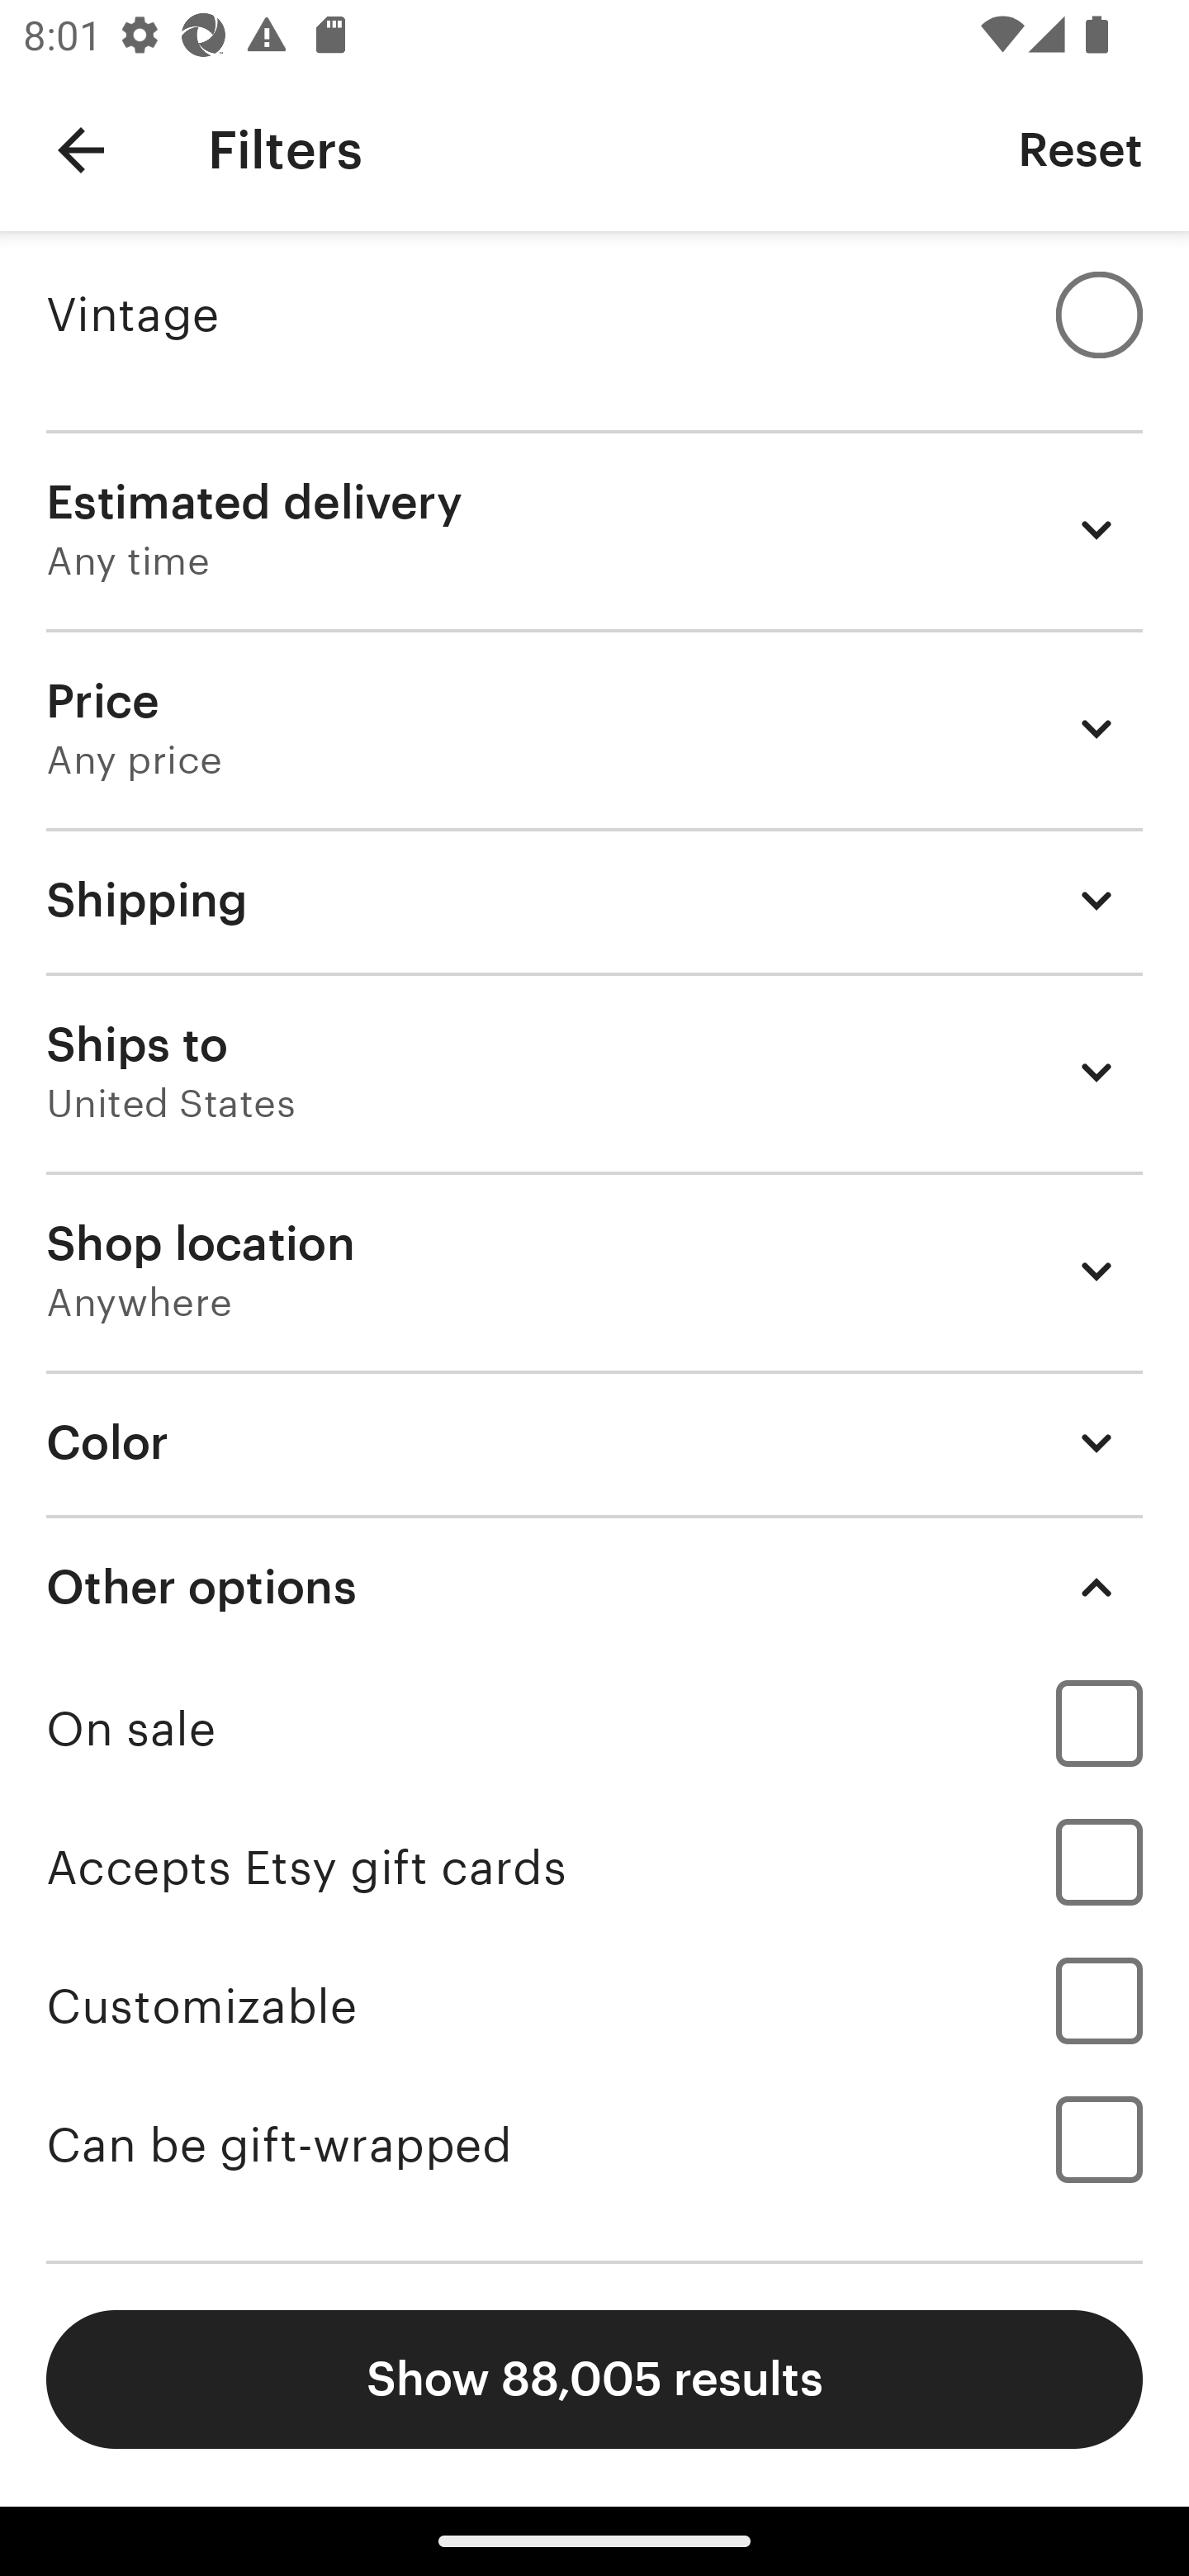 The height and width of the screenshot is (2576, 1189). I want to click on Reset, so click(1080, 149).